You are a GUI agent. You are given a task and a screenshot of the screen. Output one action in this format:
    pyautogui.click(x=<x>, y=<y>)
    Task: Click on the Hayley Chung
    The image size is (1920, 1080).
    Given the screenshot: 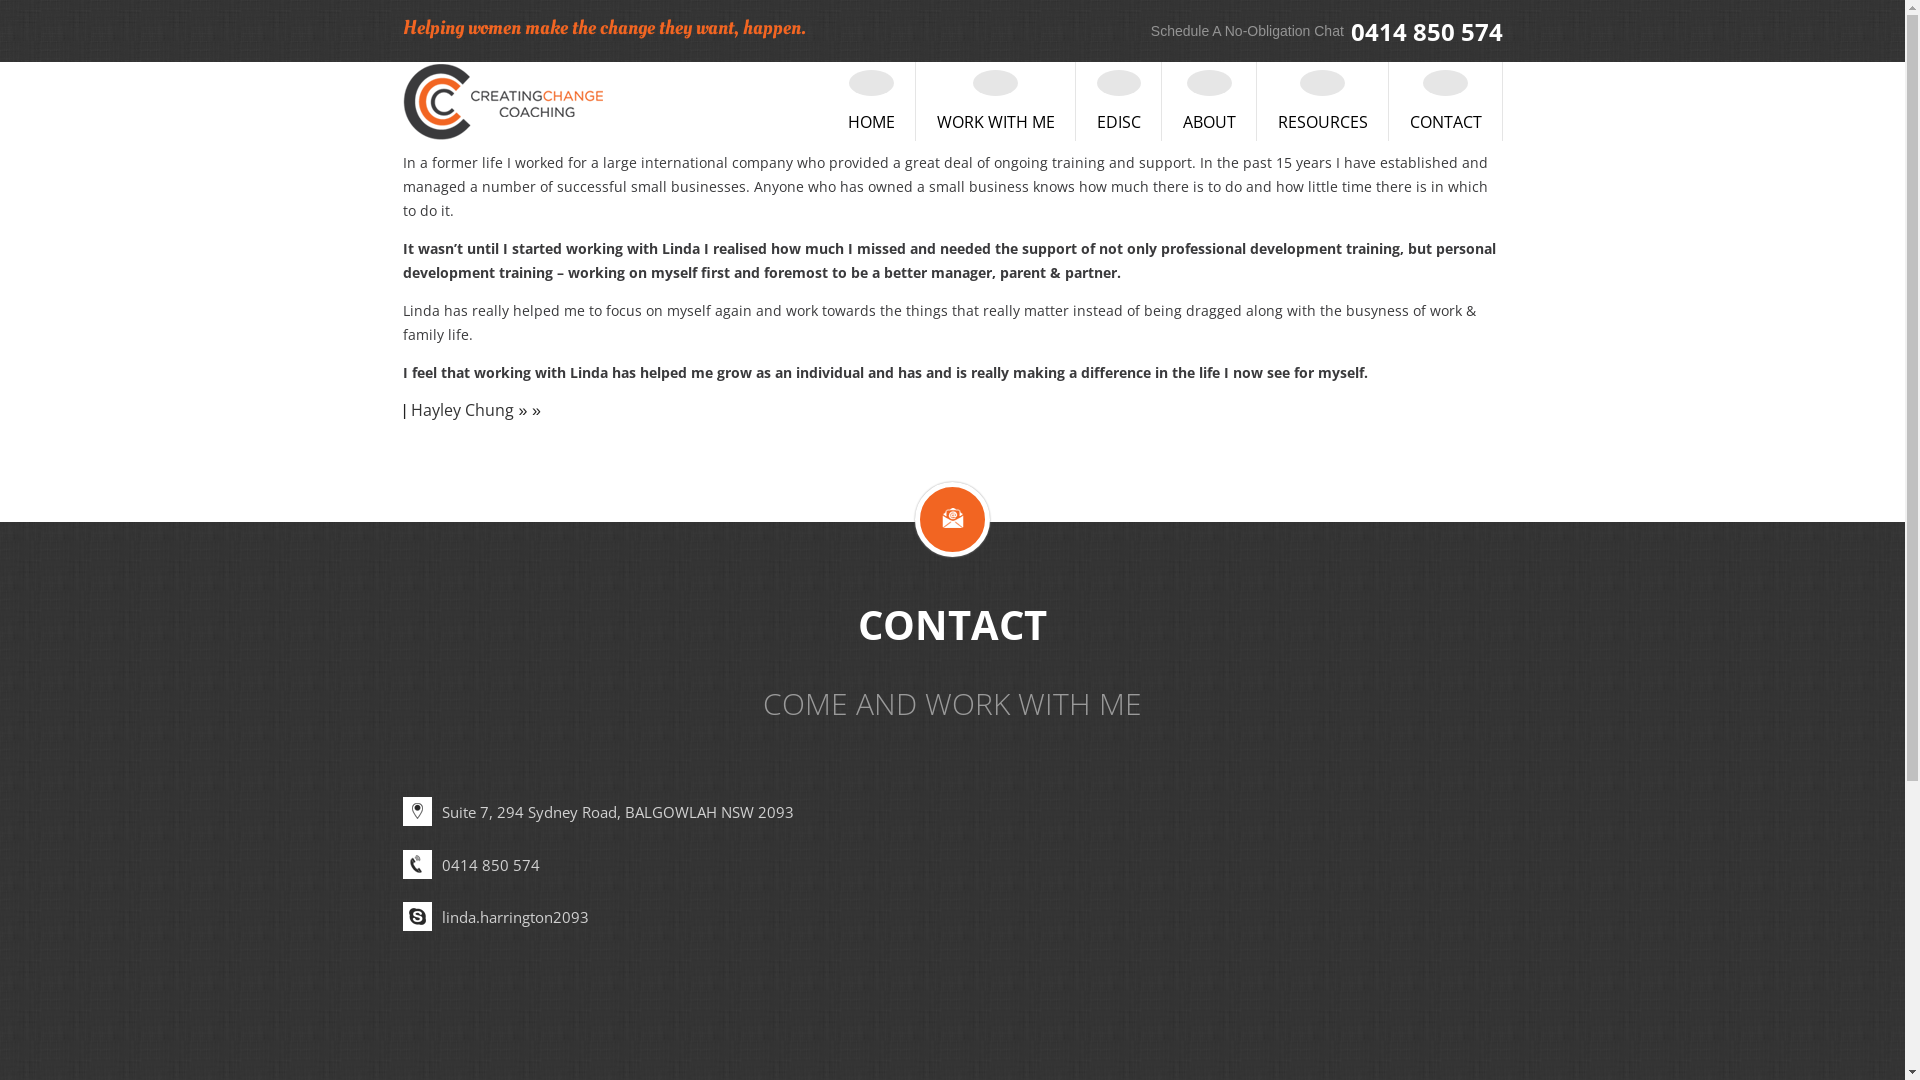 What is the action you would take?
    pyautogui.click(x=462, y=410)
    